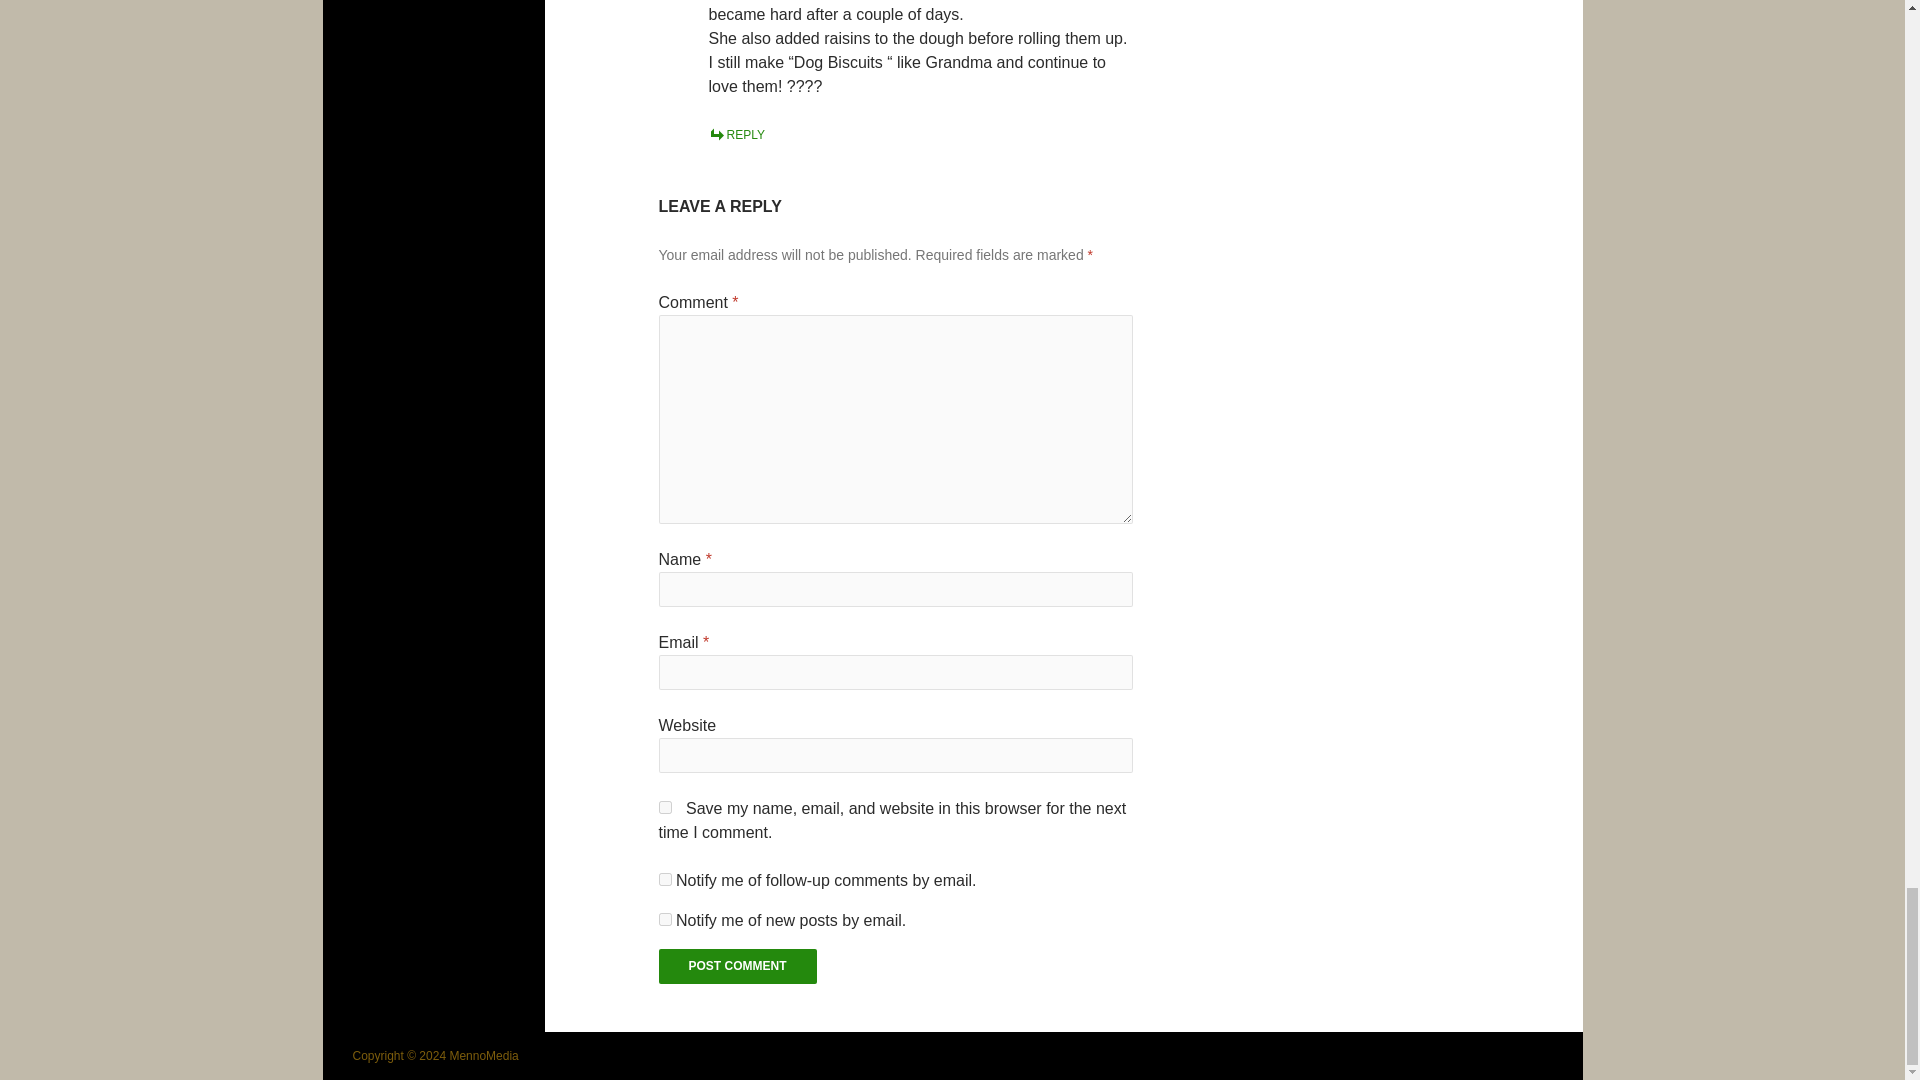 Image resolution: width=1920 pixels, height=1080 pixels. Describe the element at coordinates (738, 966) in the screenshot. I see `Post Comment` at that location.